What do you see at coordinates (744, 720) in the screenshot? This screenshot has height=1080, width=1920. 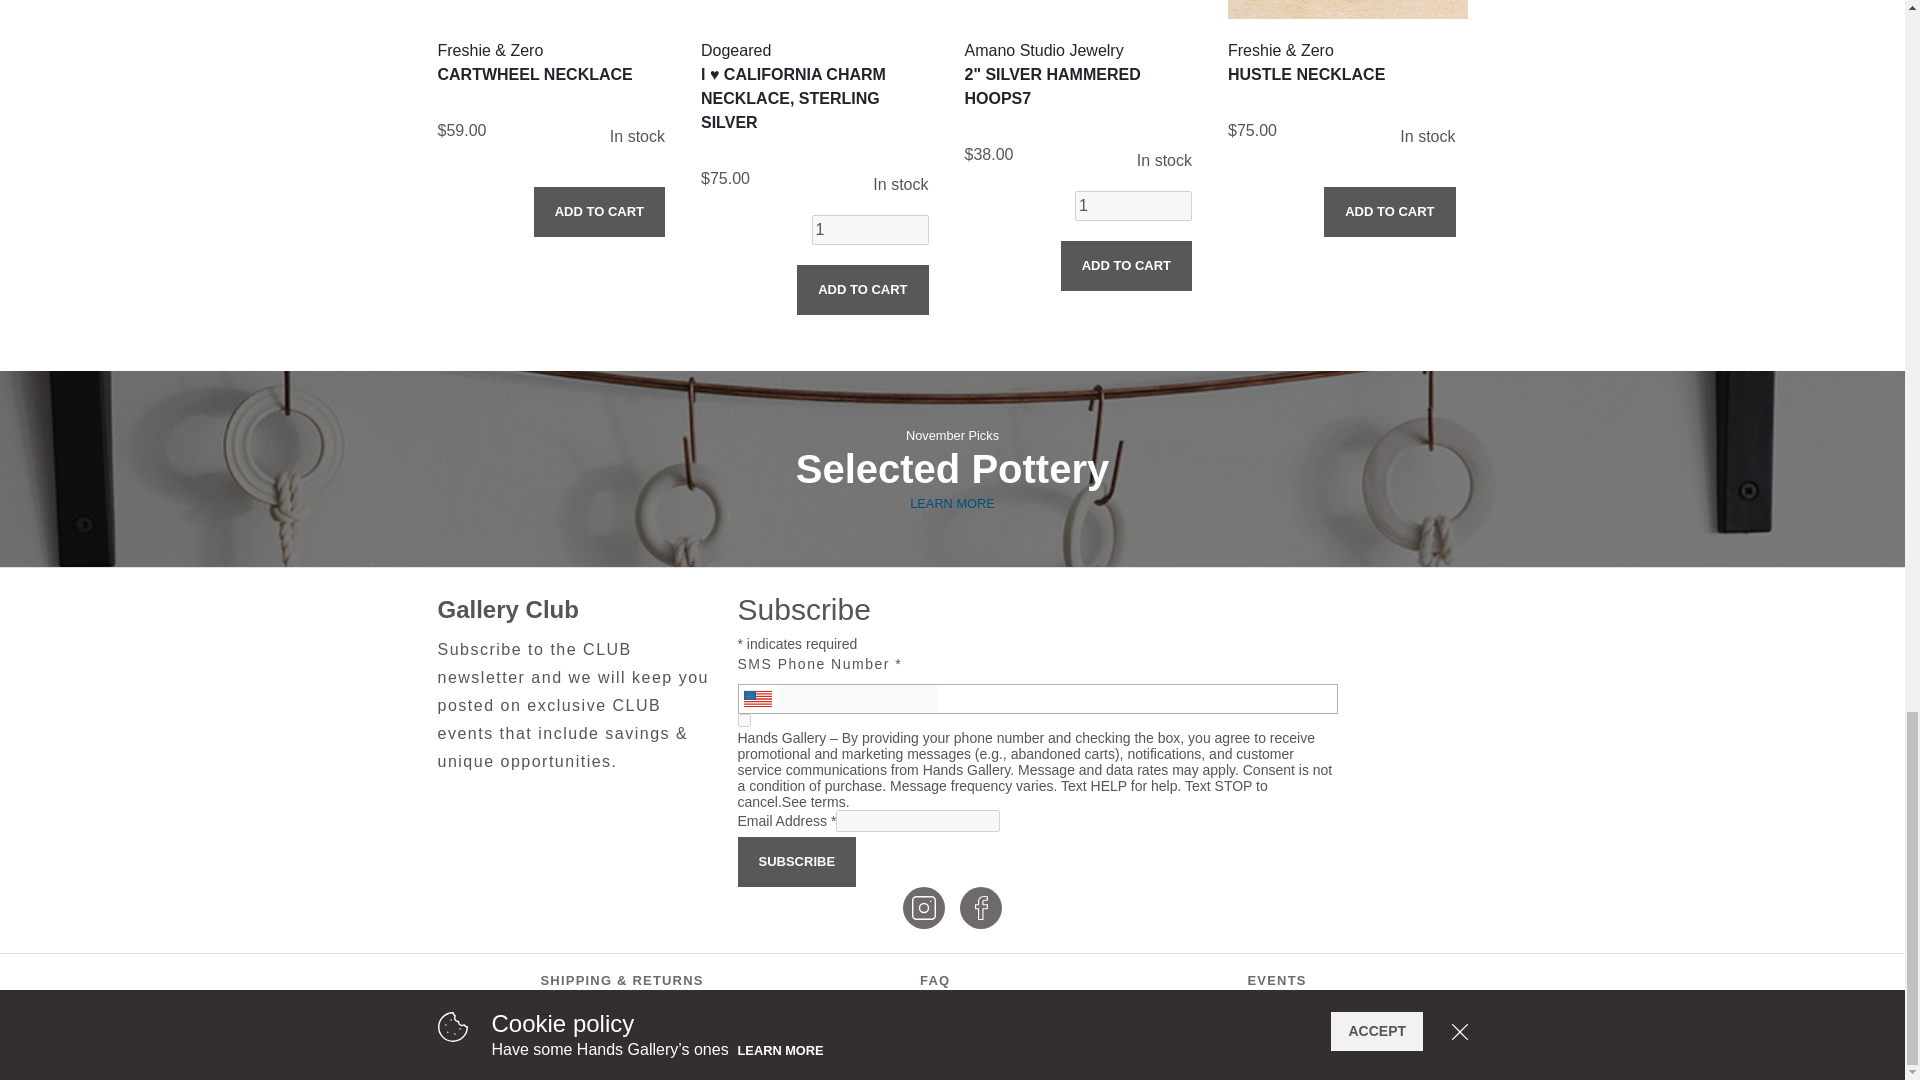 I see `true` at bounding box center [744, 720].